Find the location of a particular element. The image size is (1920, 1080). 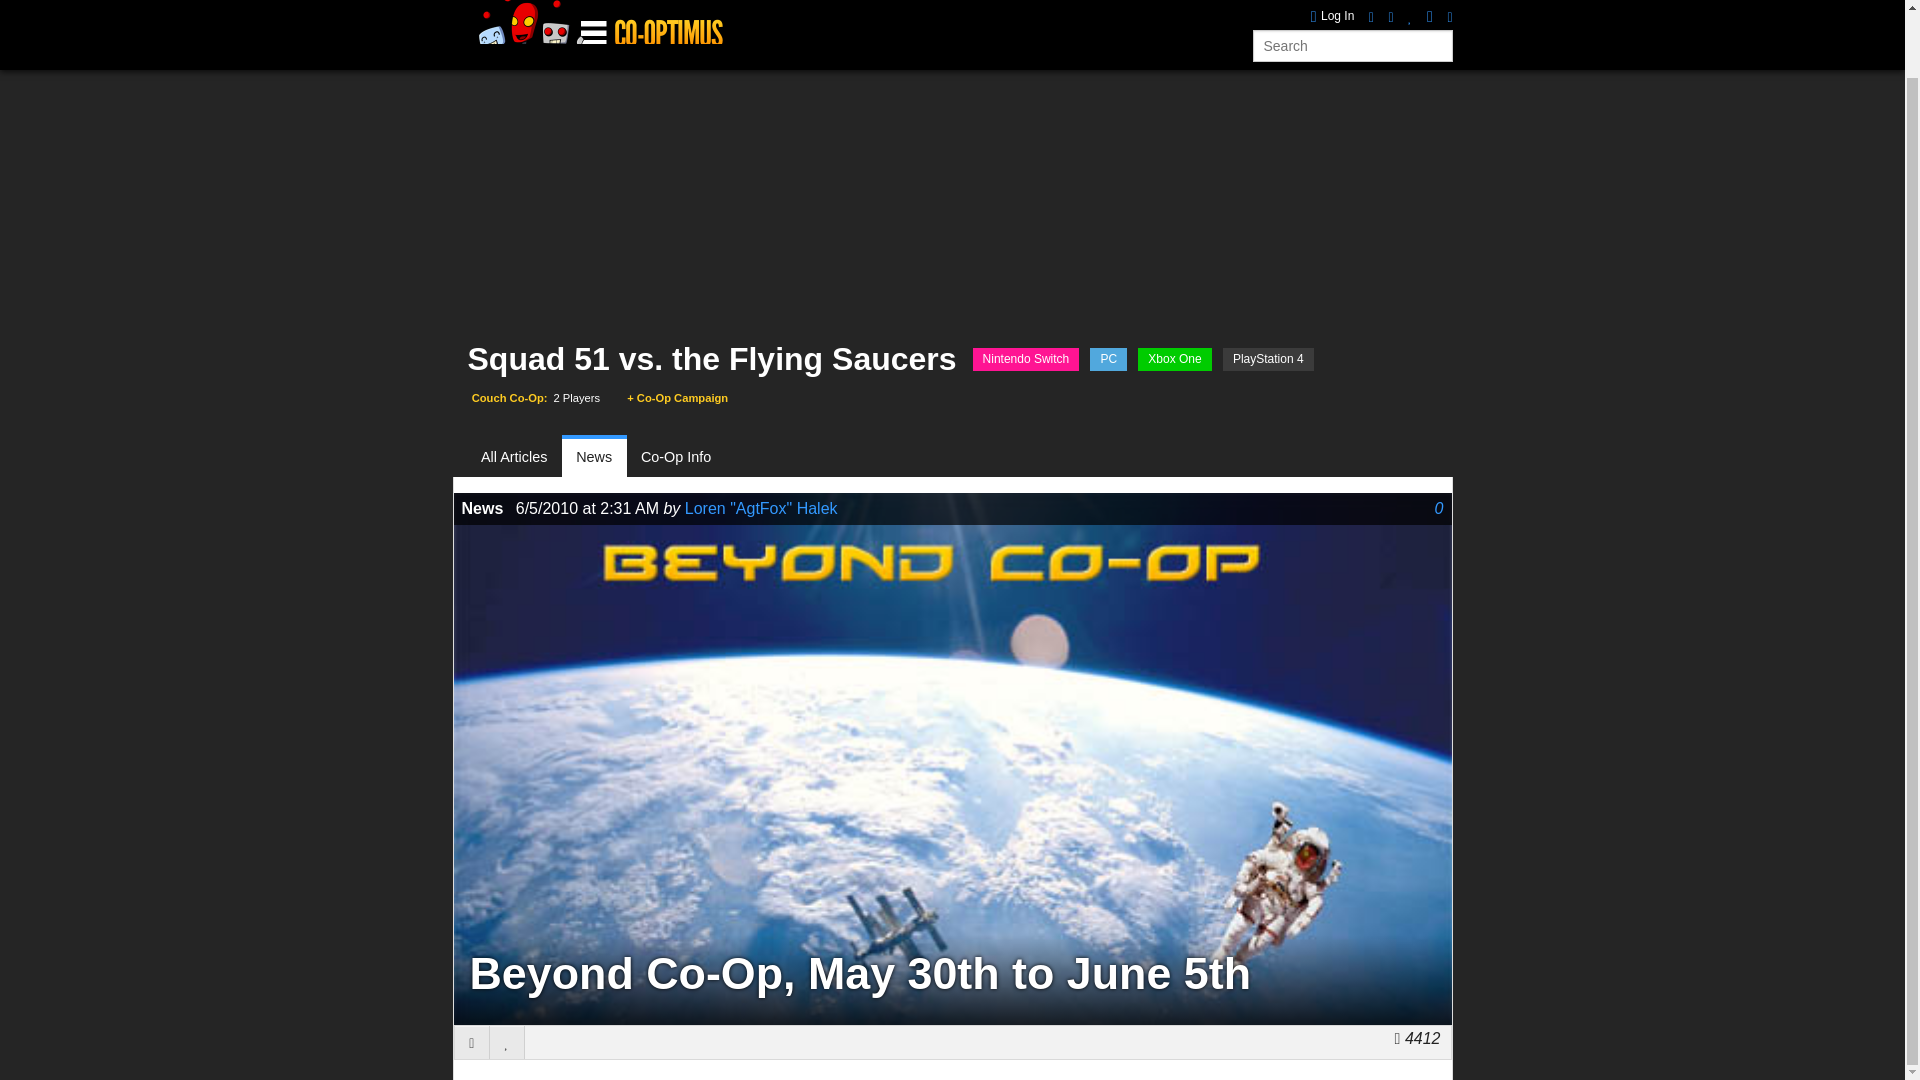

Reviews is located at coordinates (694, 20).